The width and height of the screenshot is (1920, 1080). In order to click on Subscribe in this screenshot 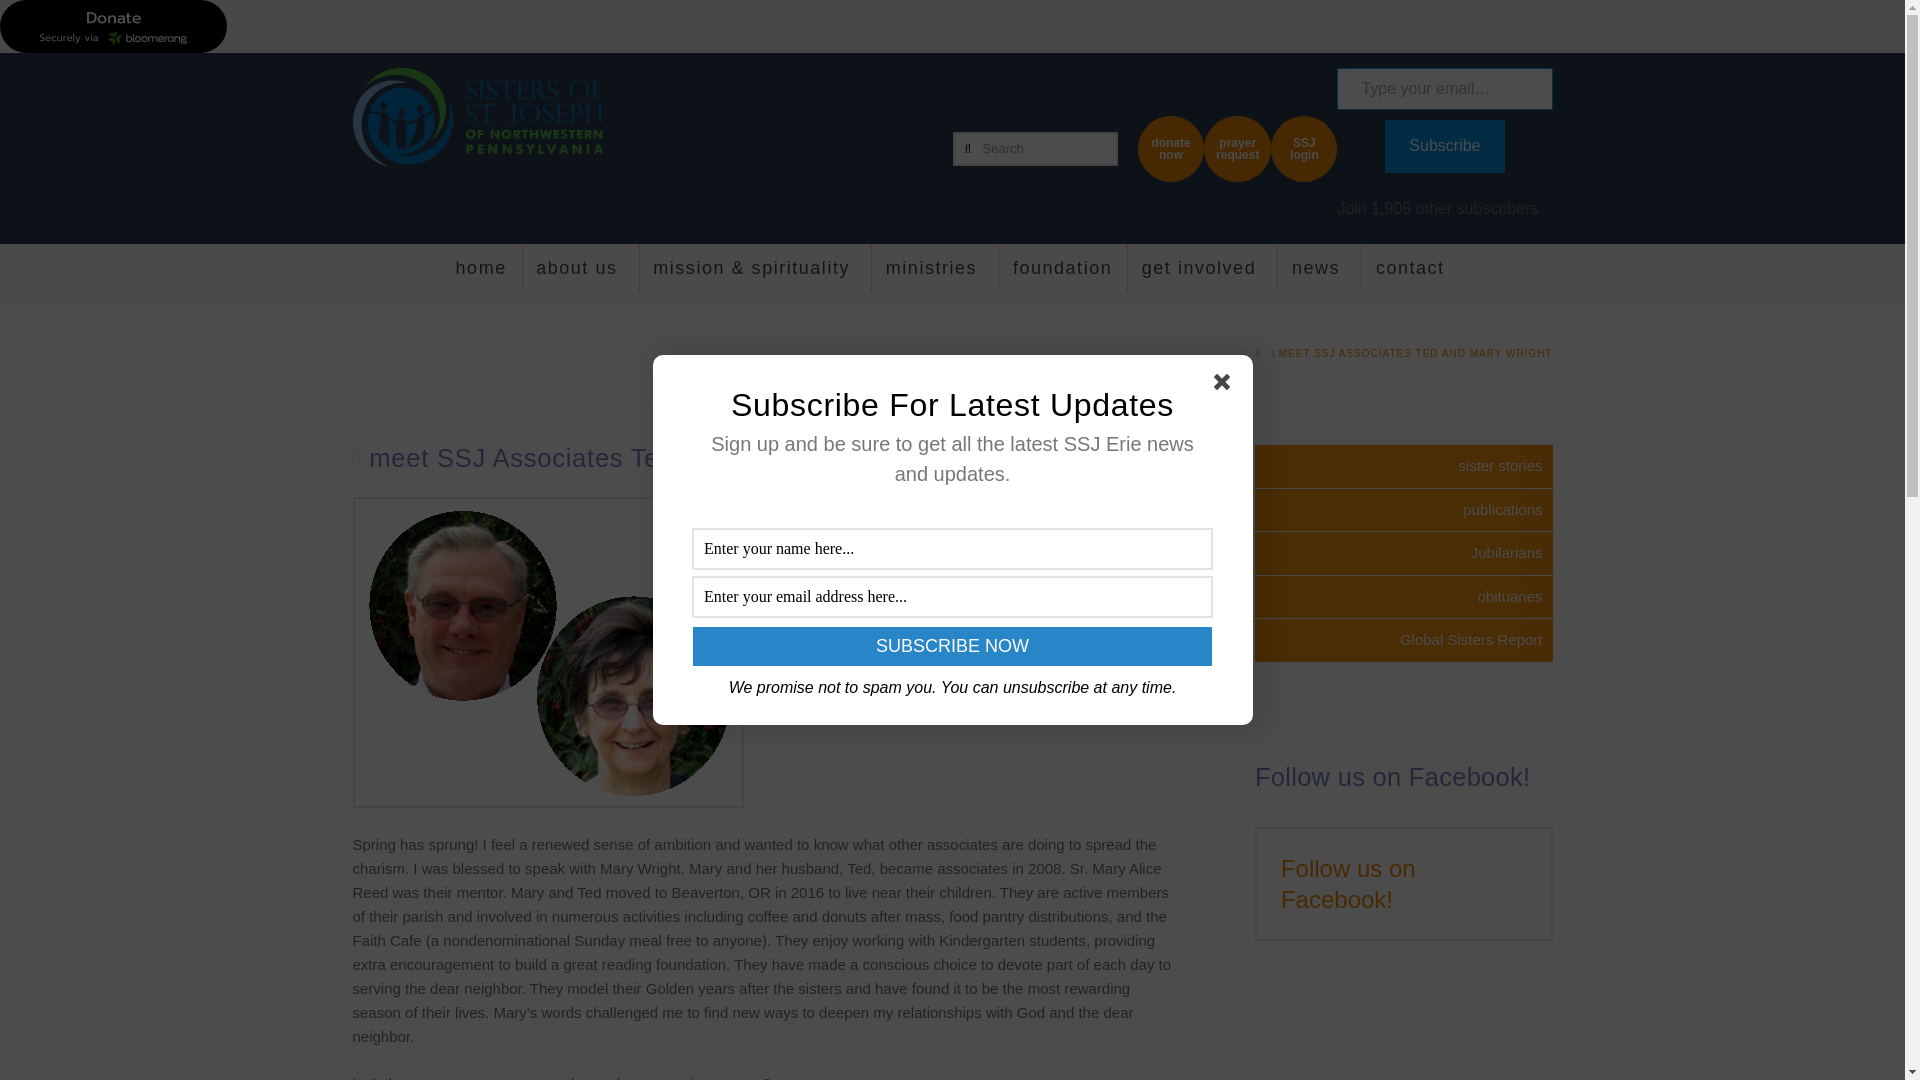, I will do `click(1444, 146)`.